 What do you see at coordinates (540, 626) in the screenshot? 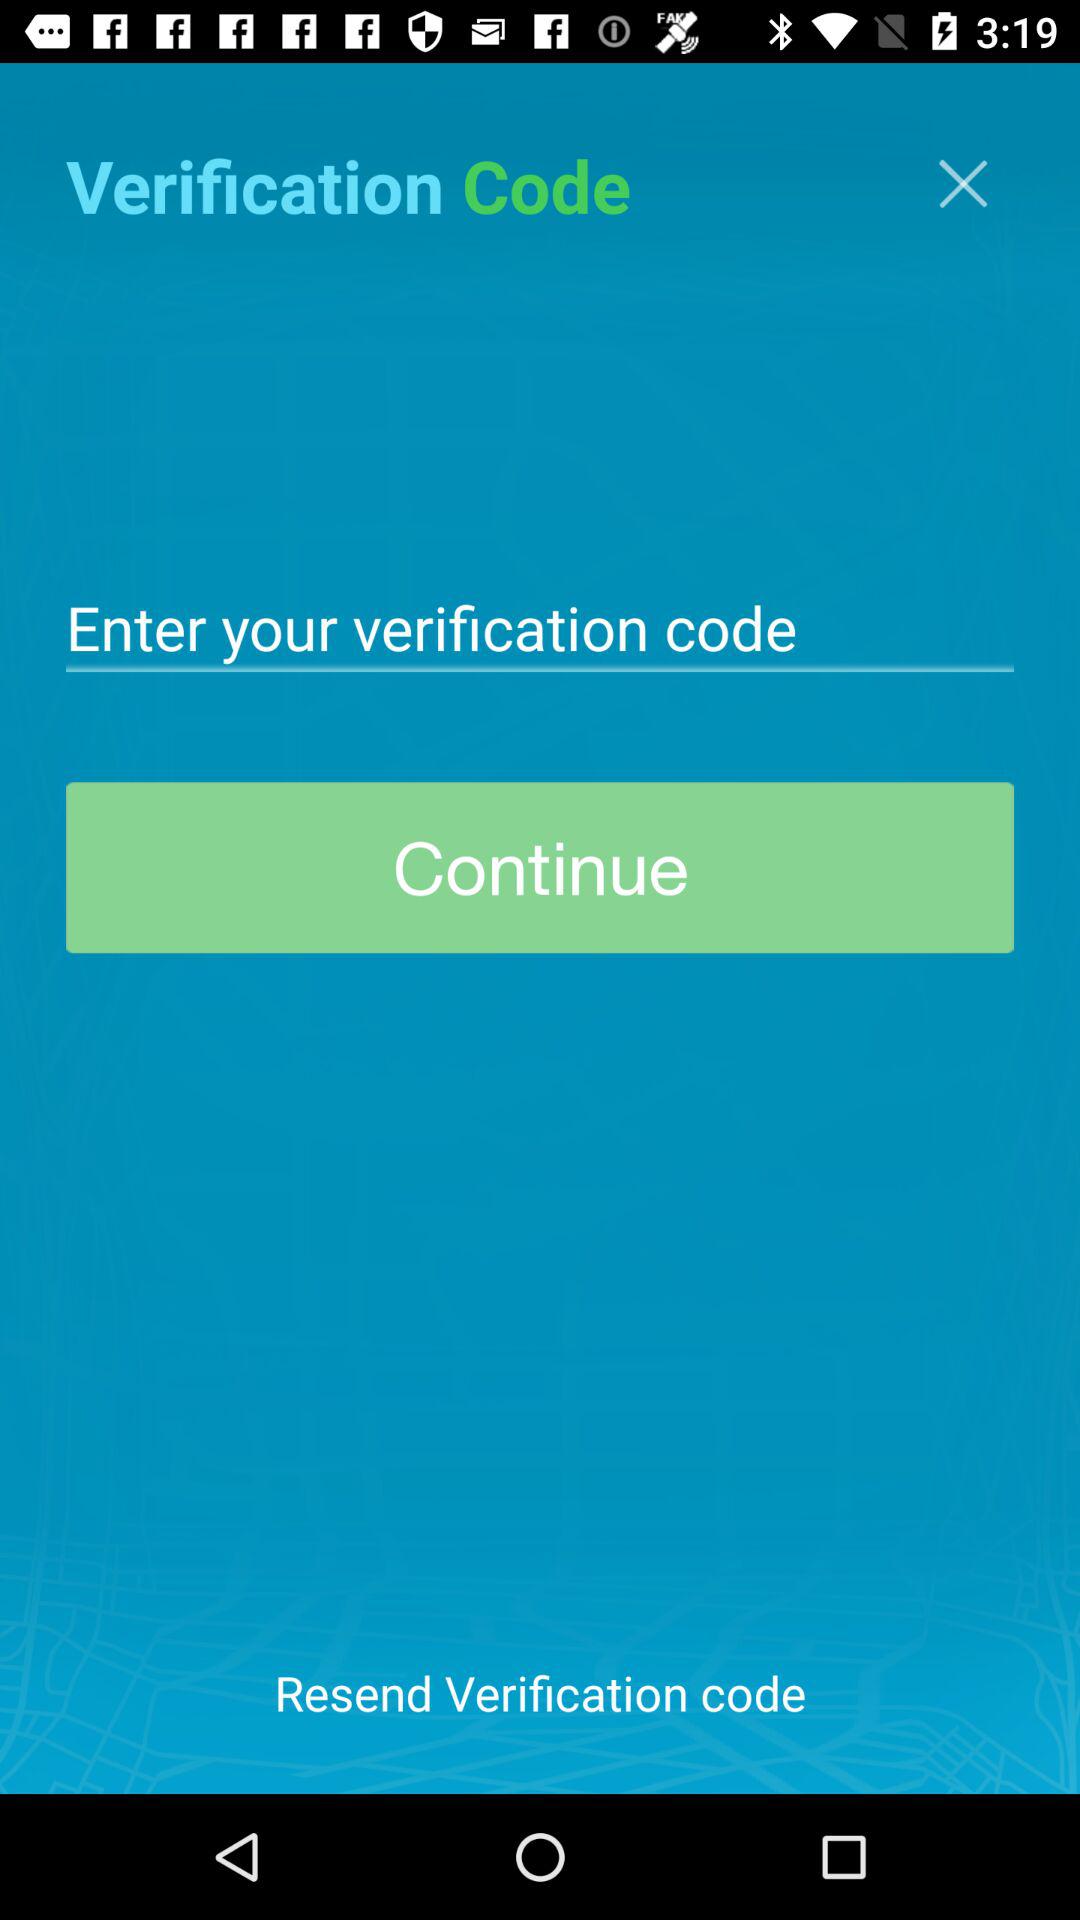
I see `type down verification code` at bounding box center [540, 626].